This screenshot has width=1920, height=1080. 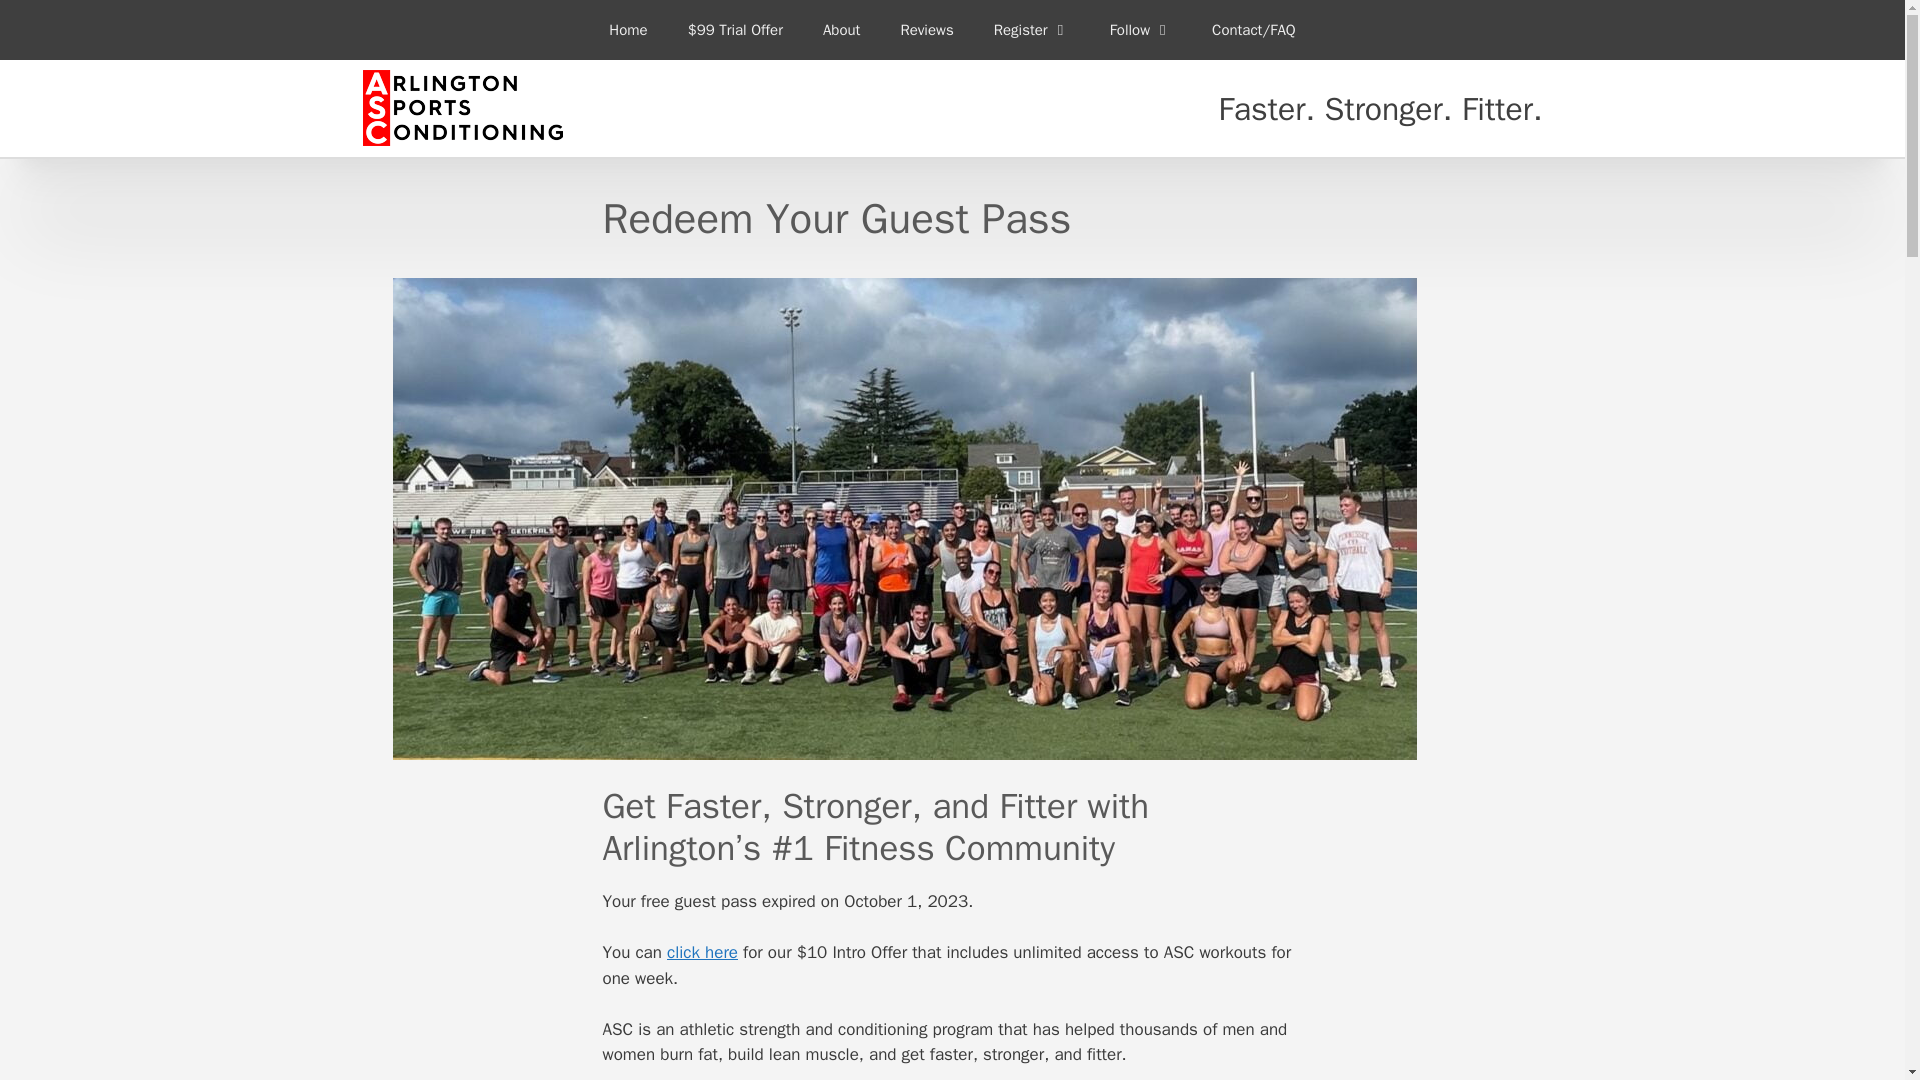 I want to click on click here, so click(x=702, y=952).